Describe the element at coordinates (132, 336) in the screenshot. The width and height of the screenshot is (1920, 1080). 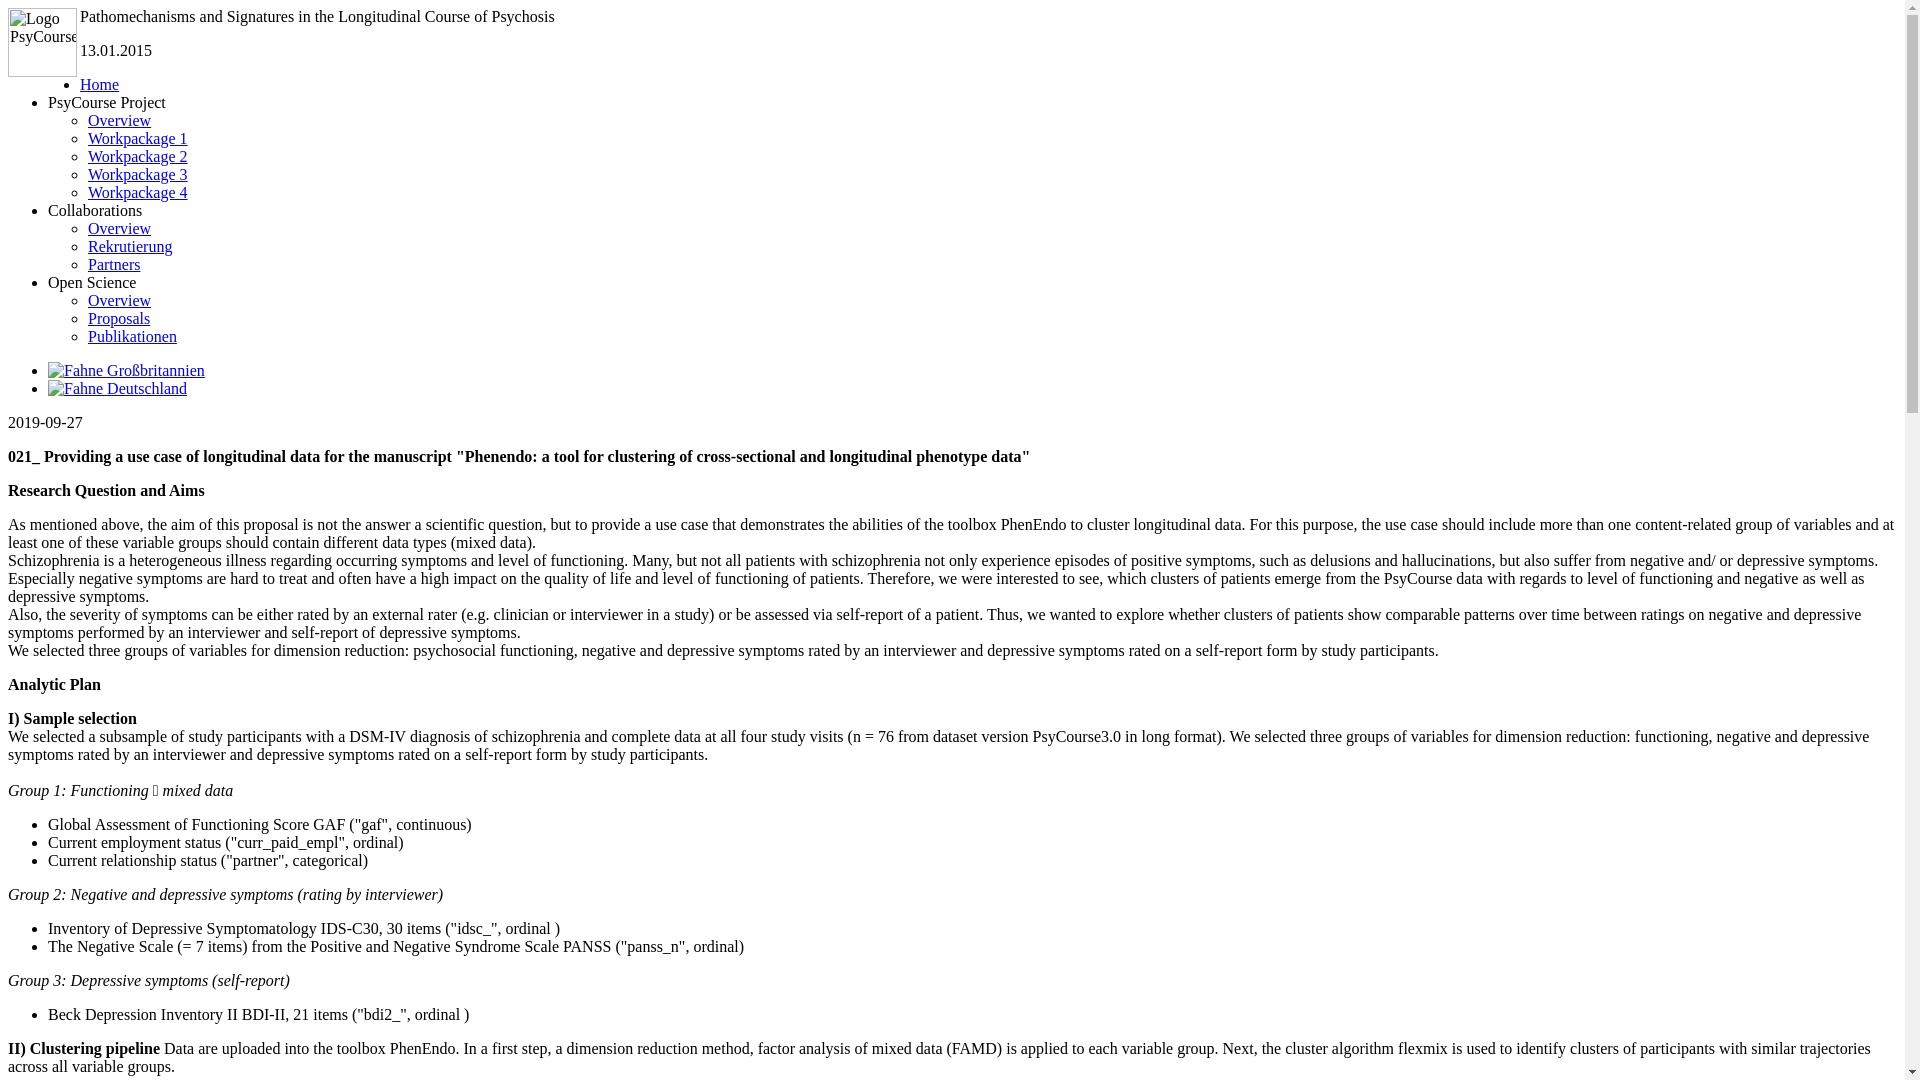
I see `Publikationen` at that location.